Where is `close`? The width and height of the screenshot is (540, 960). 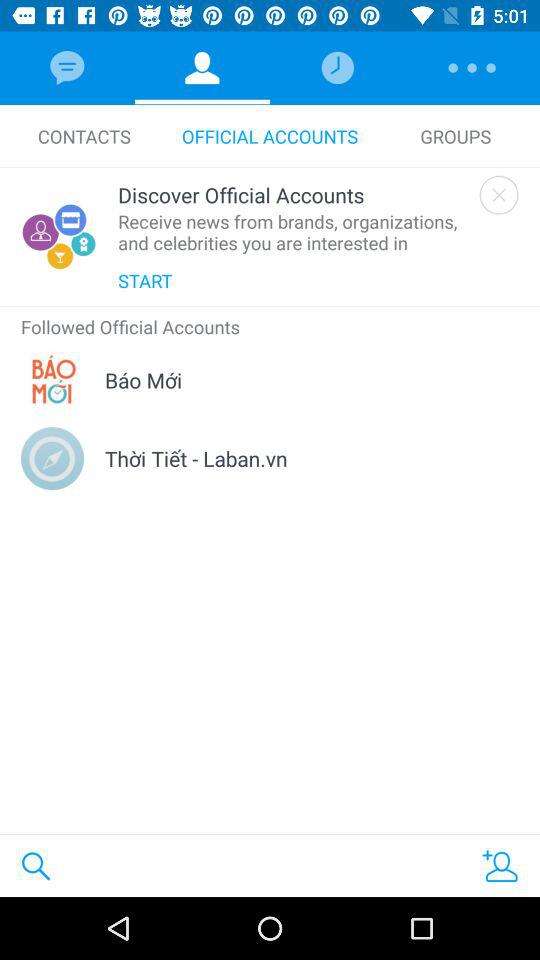 close is located at coordinates (498, 194).